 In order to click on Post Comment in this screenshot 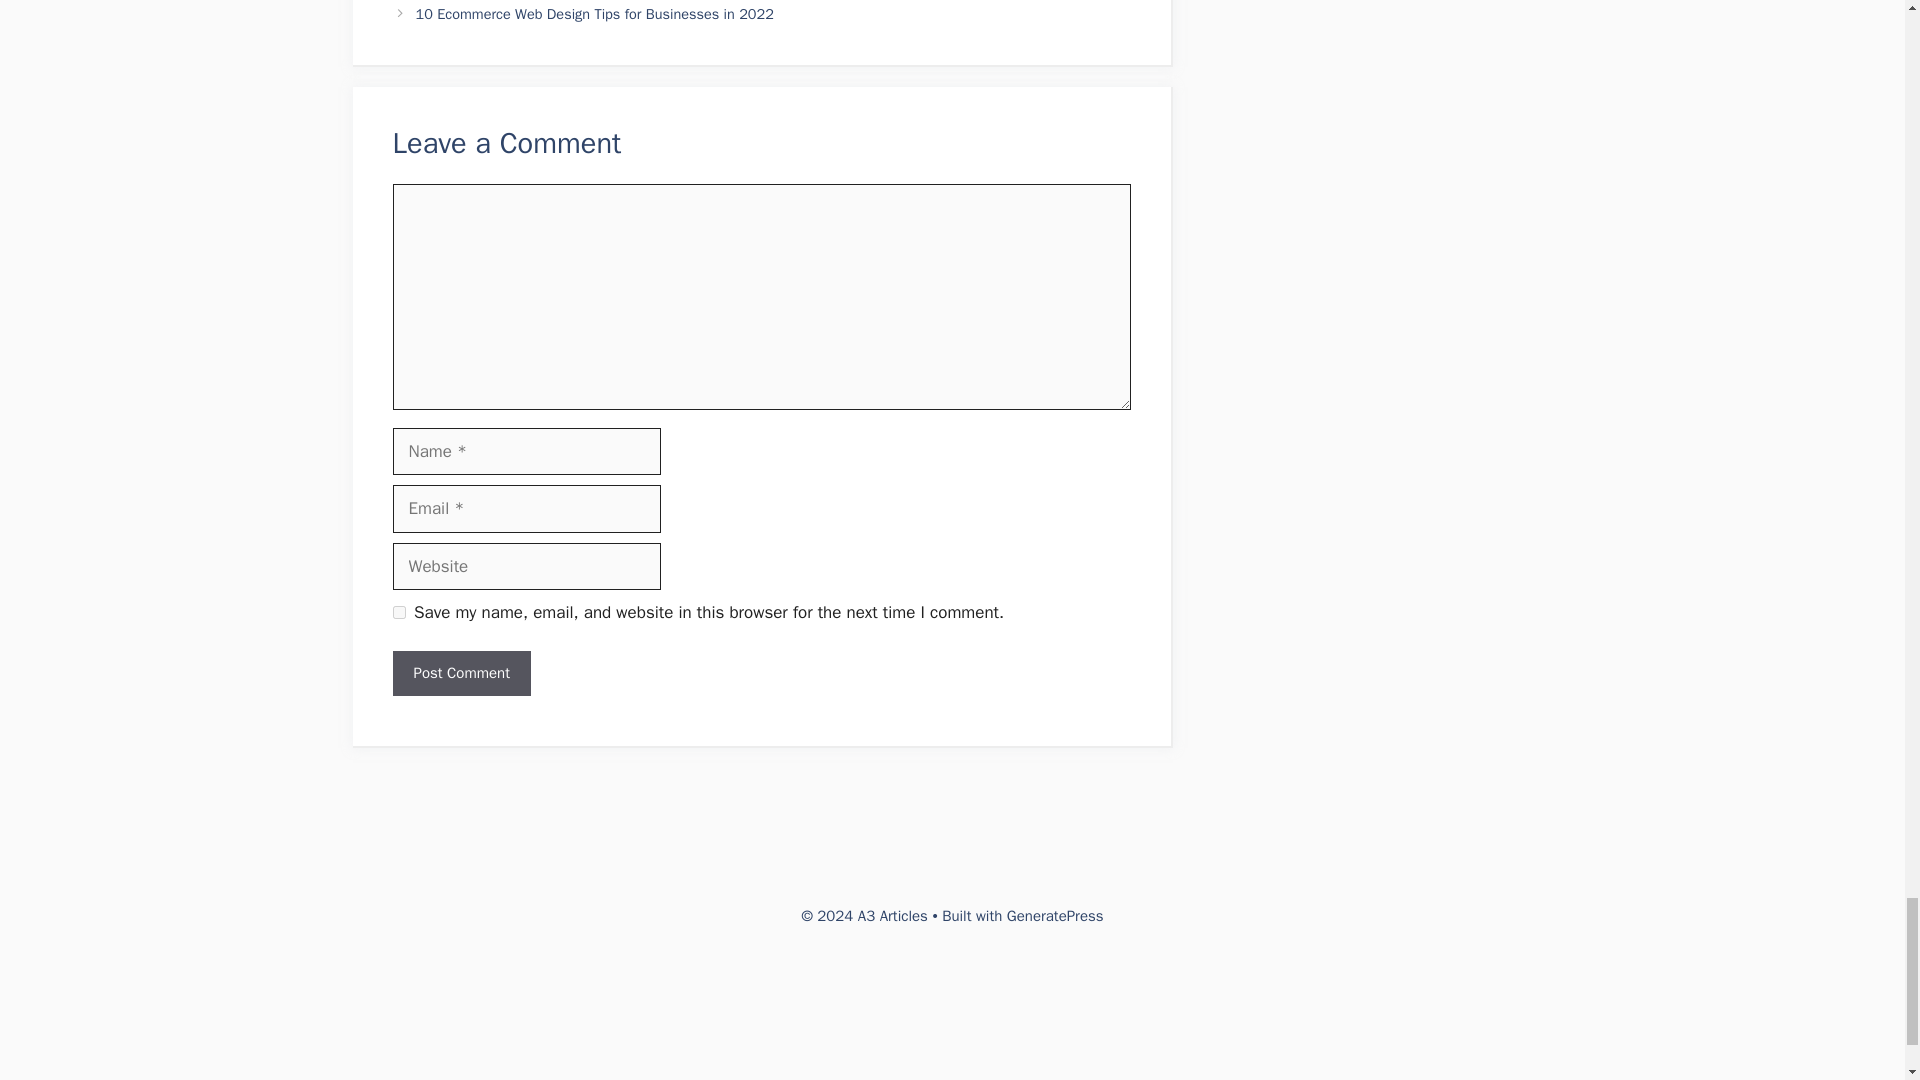, I will do `click(460, 673)`.